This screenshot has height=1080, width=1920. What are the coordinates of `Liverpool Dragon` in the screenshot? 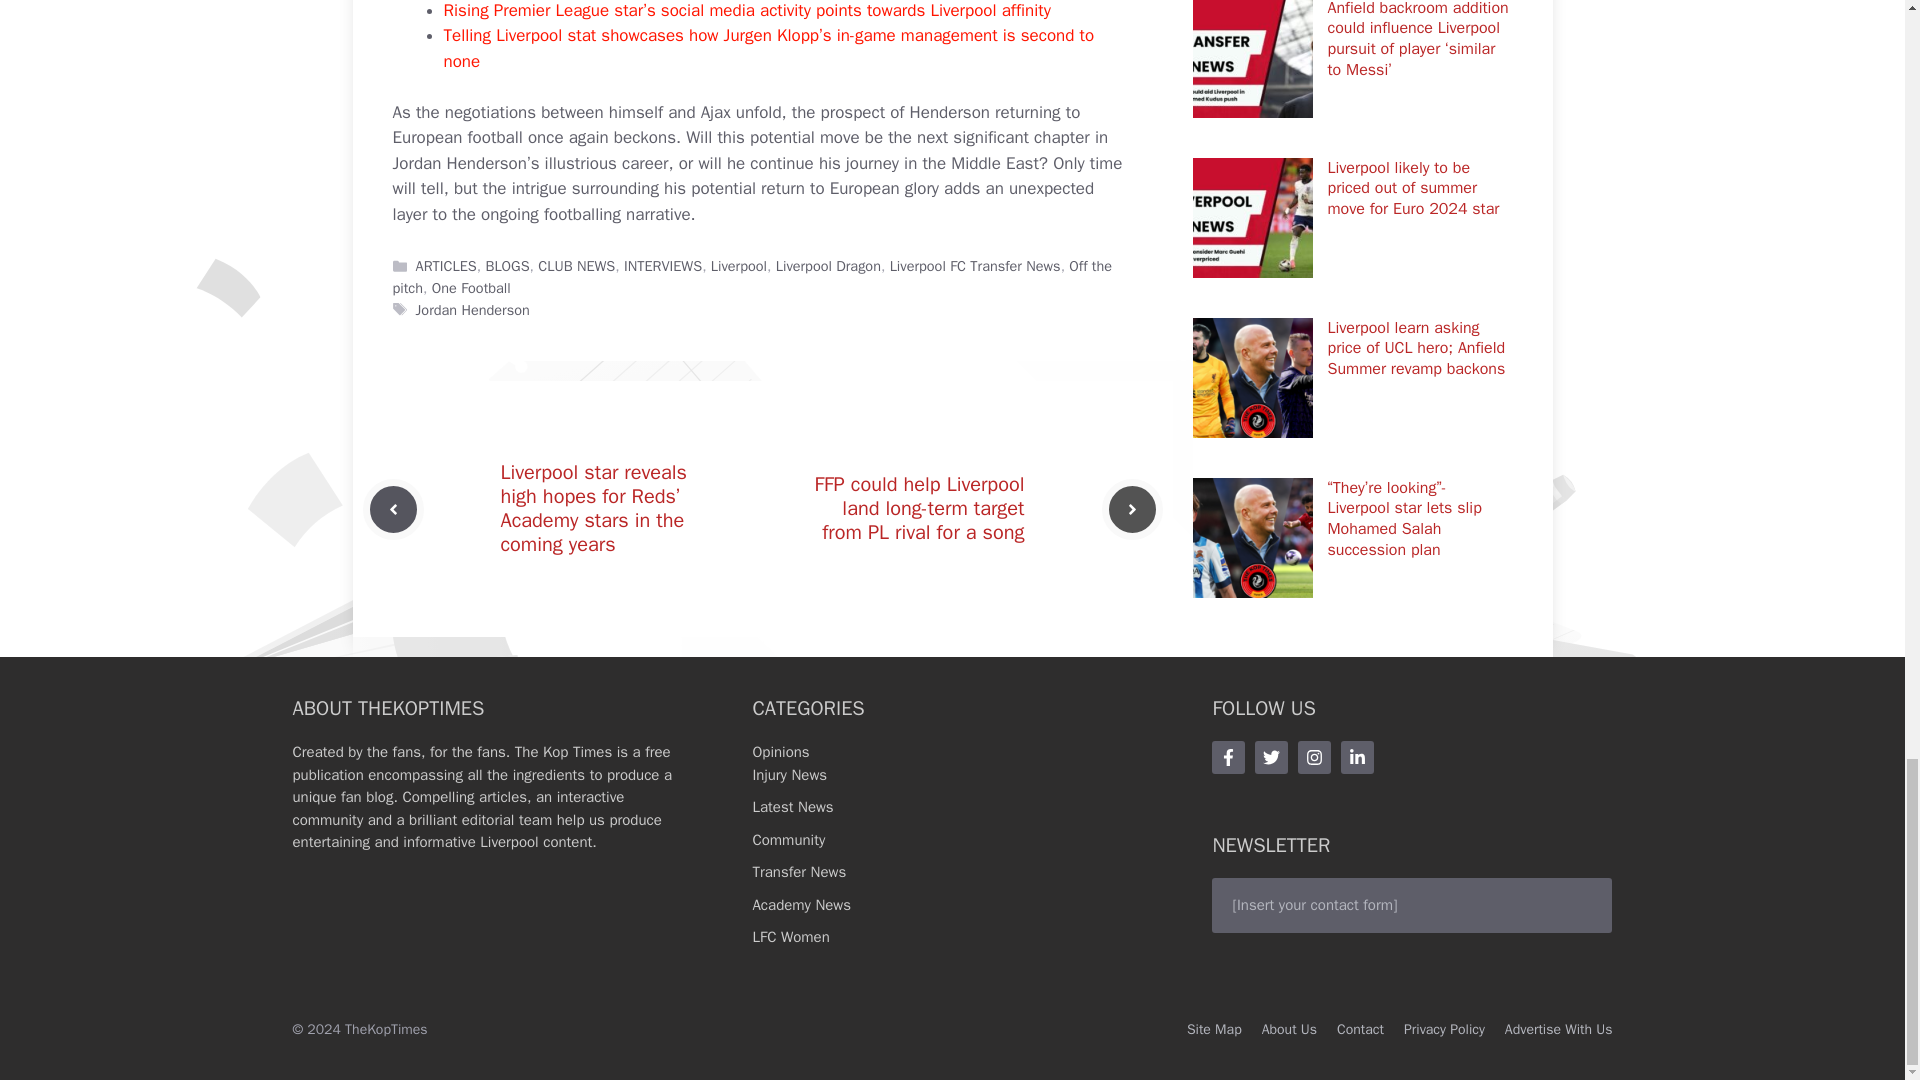 It's located at (828, 266).